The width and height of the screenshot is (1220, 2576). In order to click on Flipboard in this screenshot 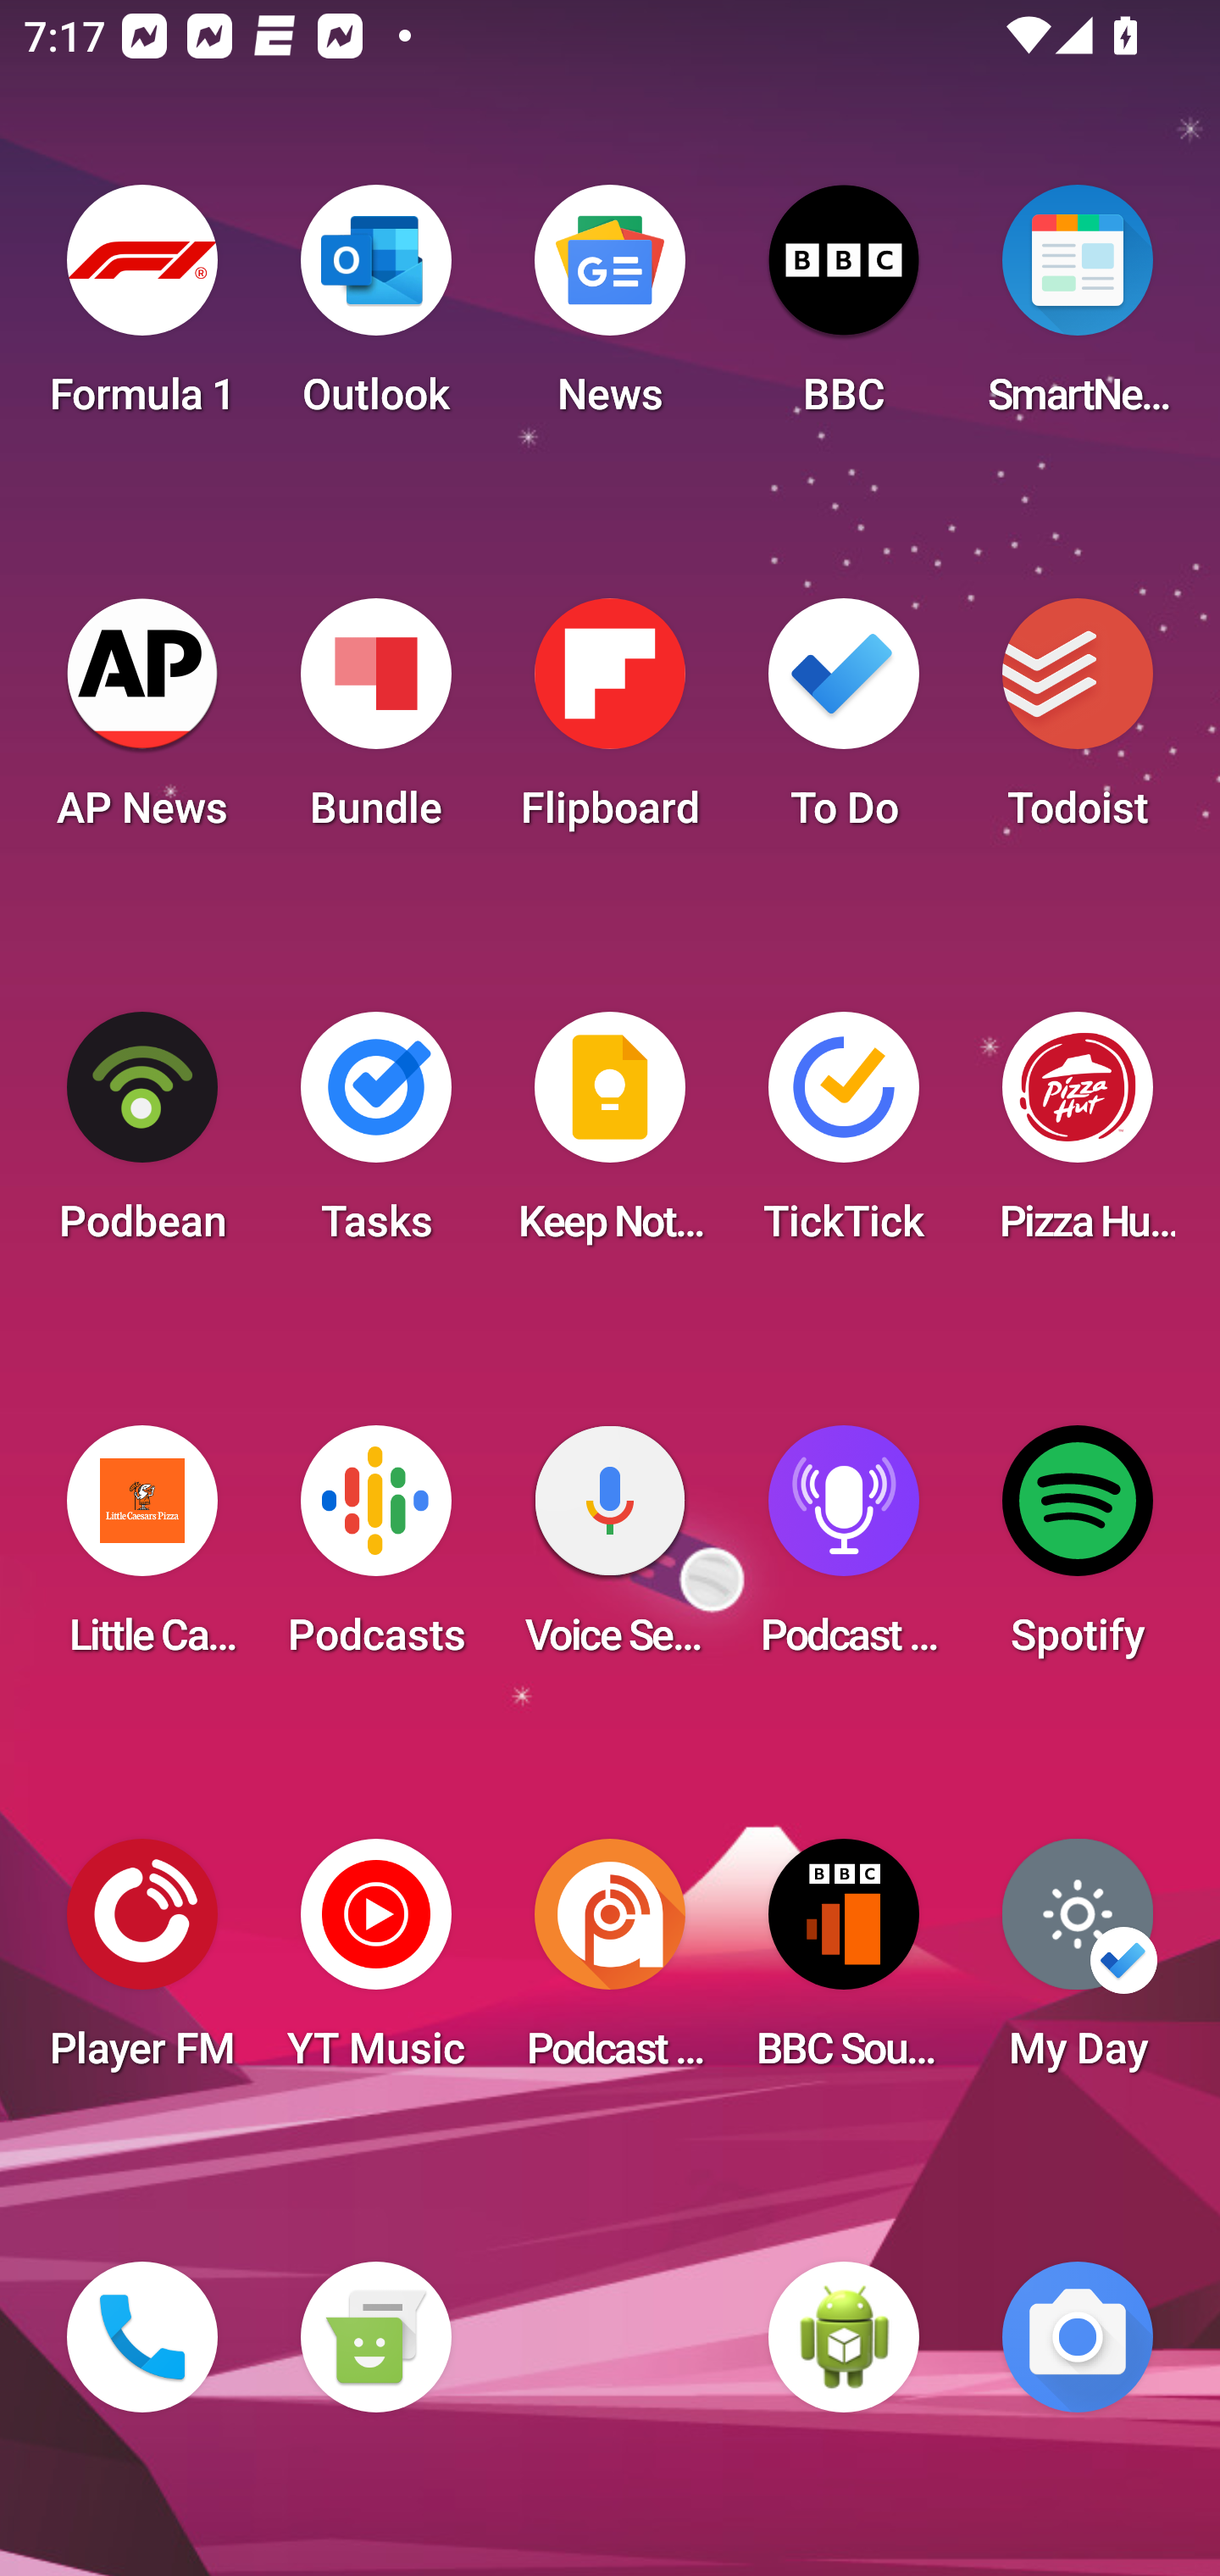, I will do `click(610, 724)`.